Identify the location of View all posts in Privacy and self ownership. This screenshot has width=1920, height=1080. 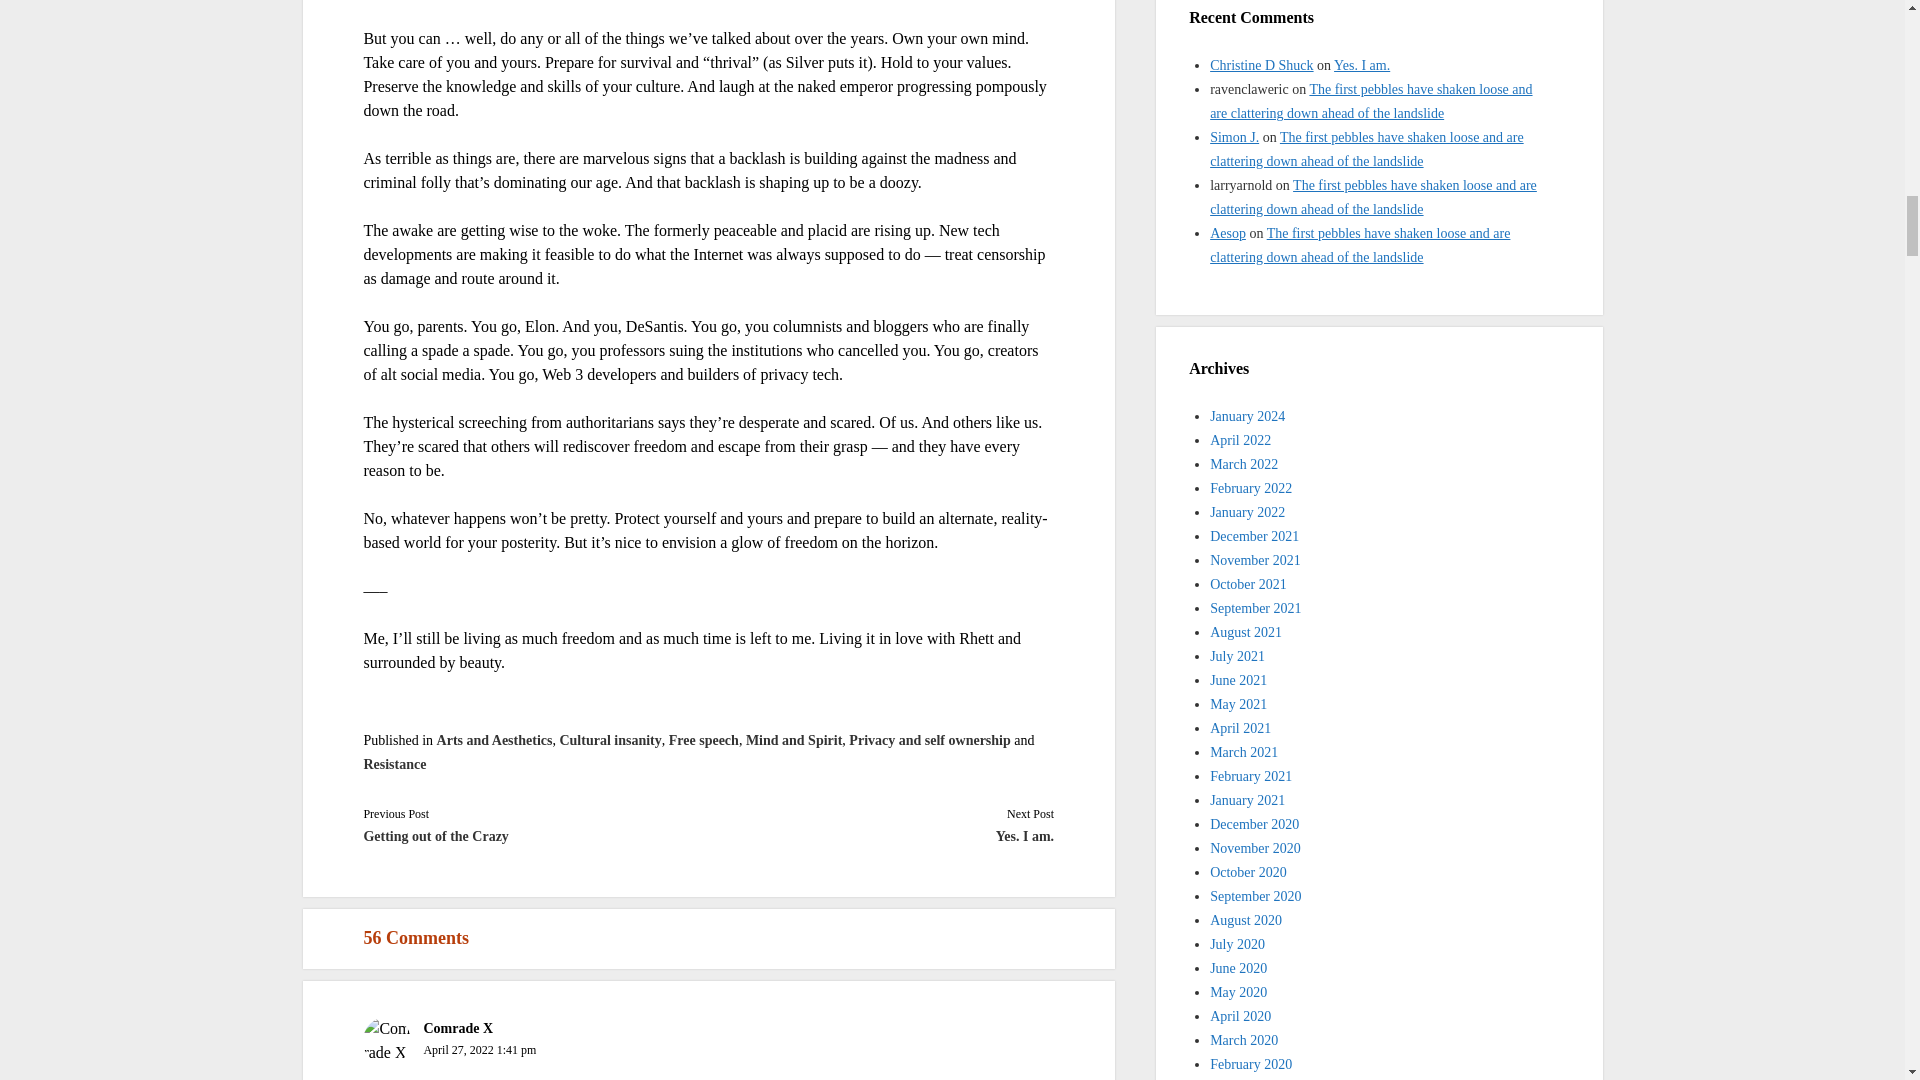
(928, 740).